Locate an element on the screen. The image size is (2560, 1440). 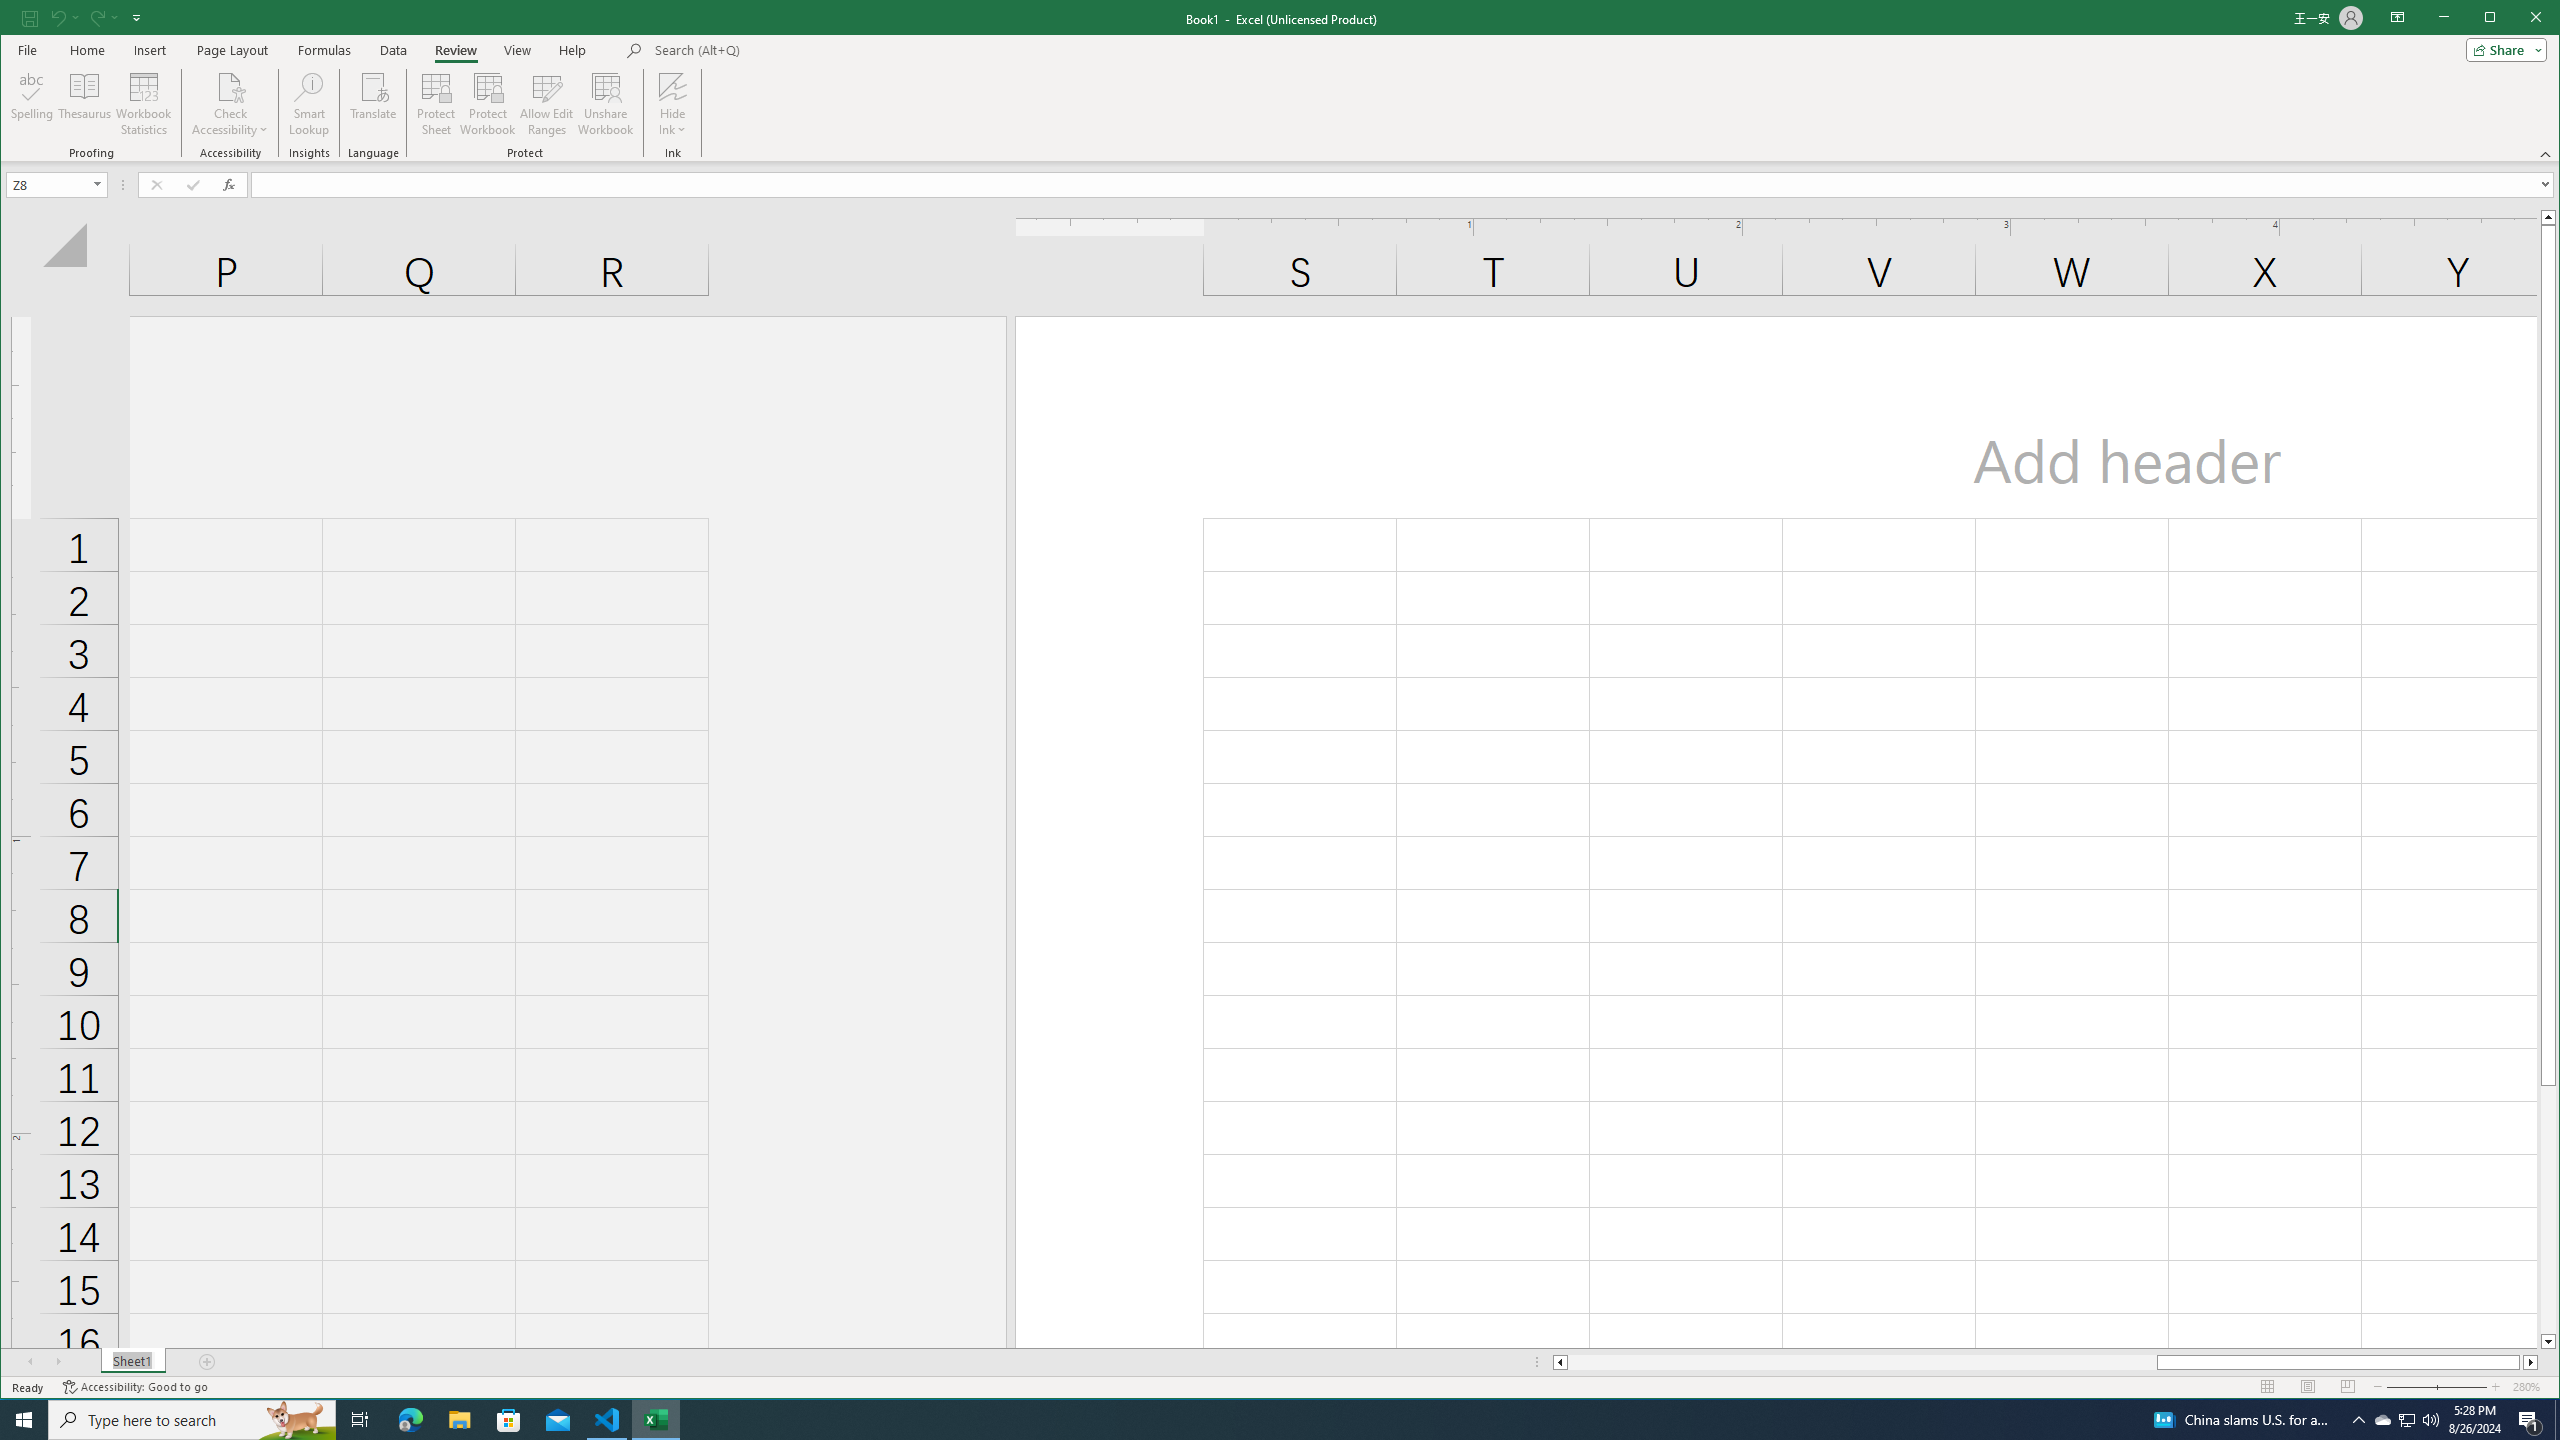
Formula Bar is located at coordinates (1405, 184).